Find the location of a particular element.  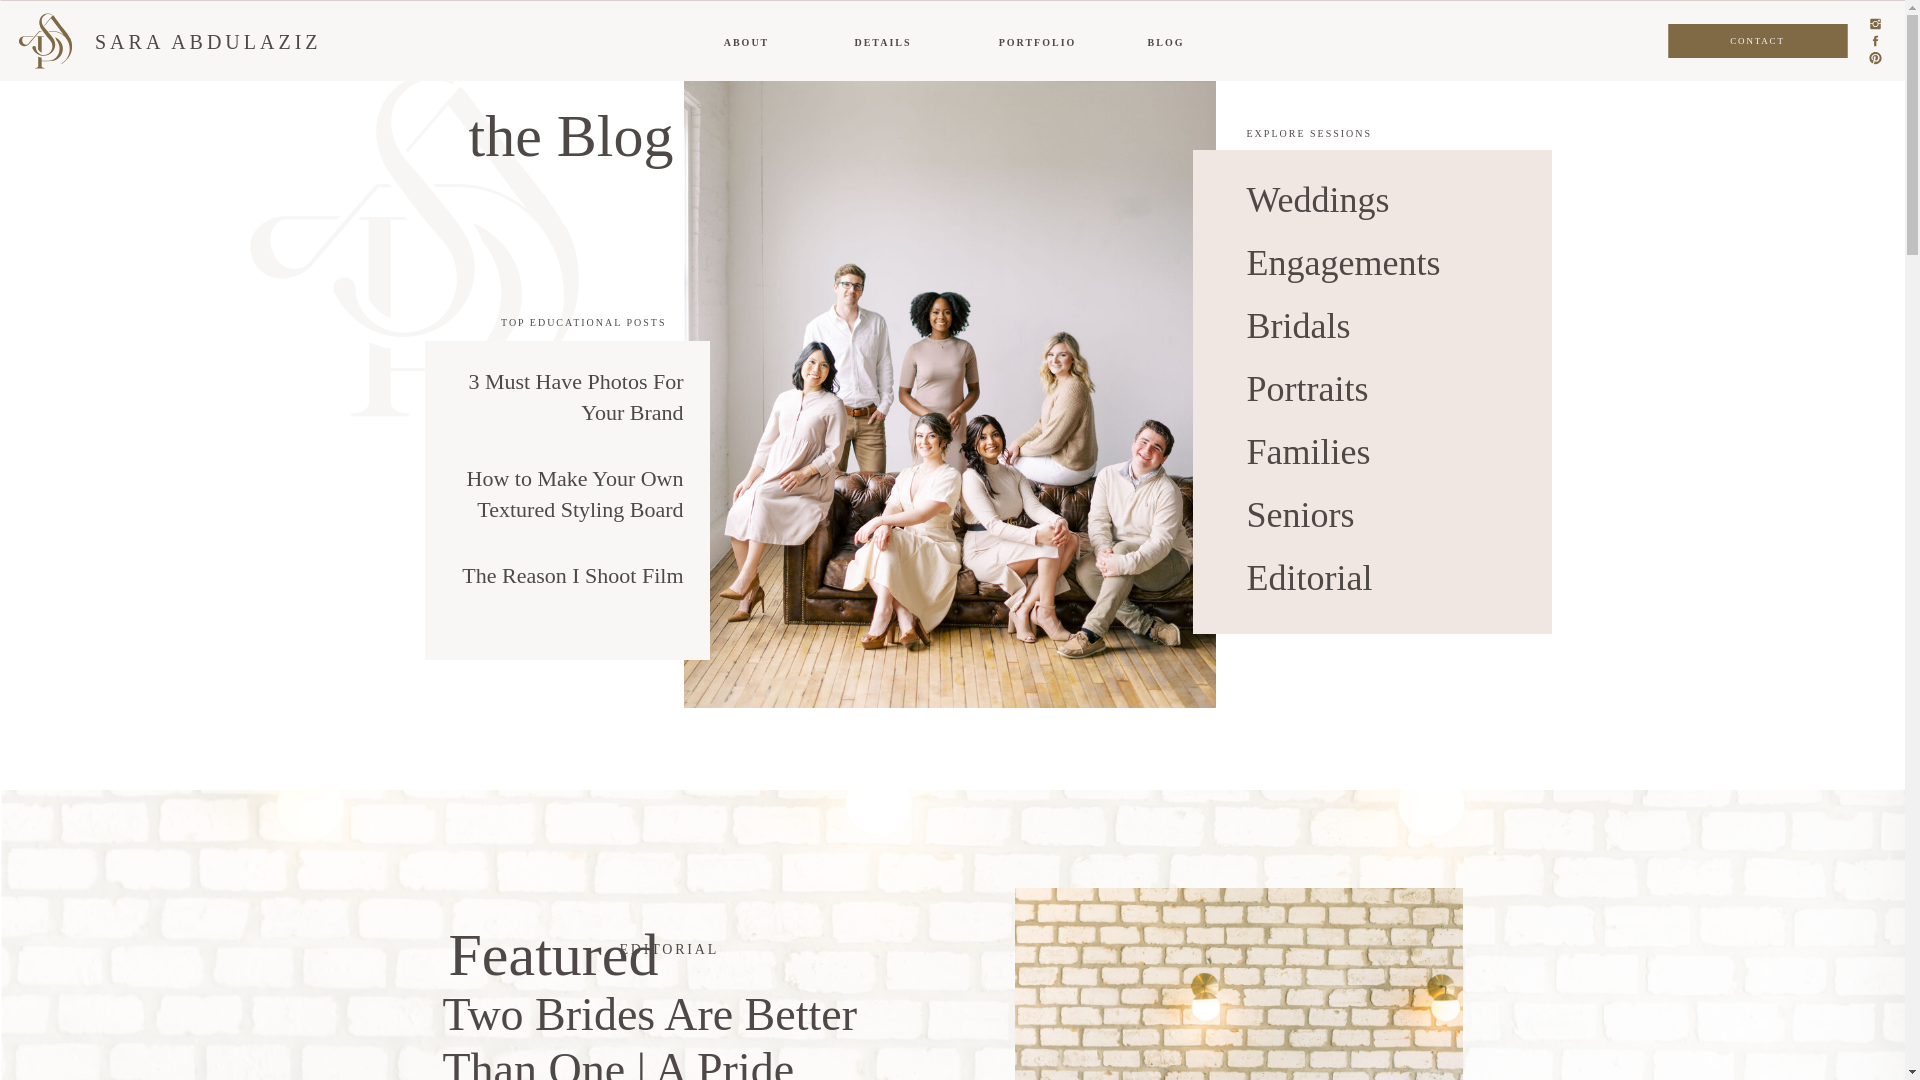

Seniors is located at coordinates (1422, 520).